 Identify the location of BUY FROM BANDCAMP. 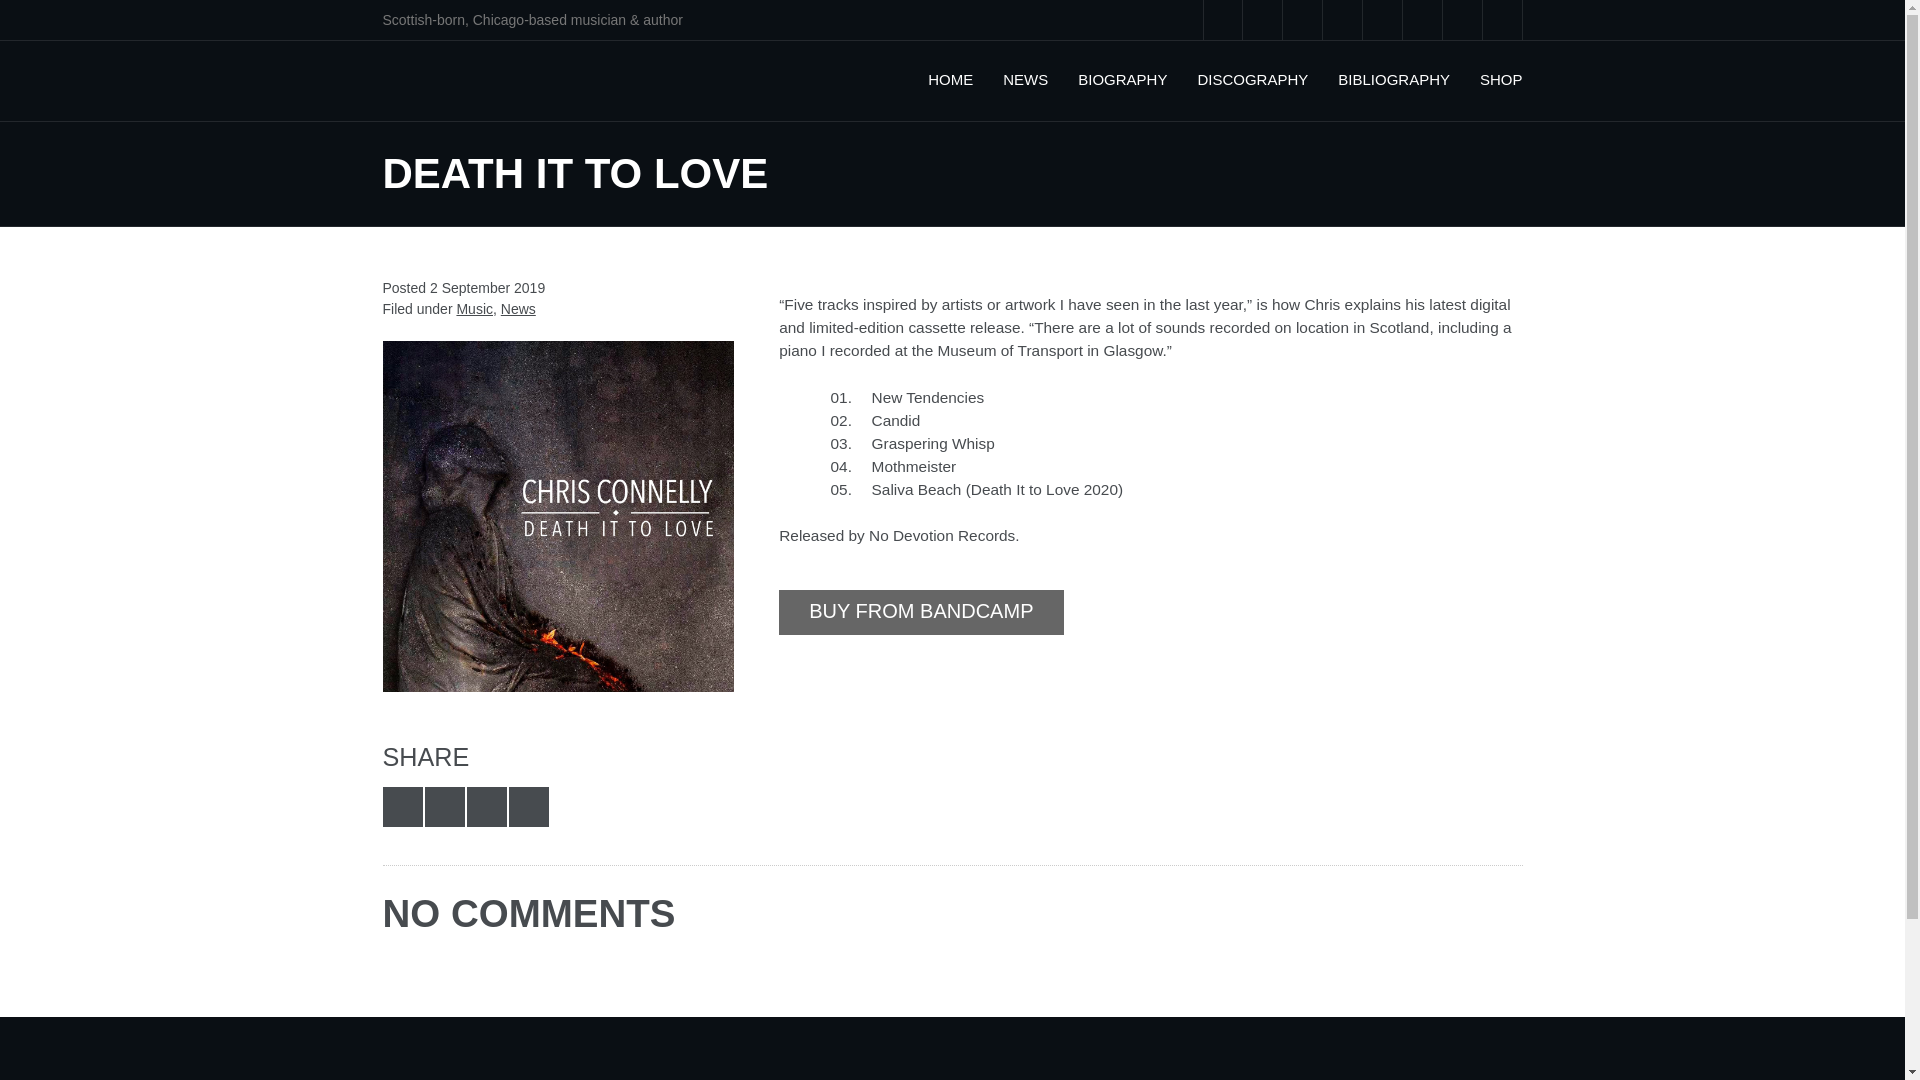
(921, 612).